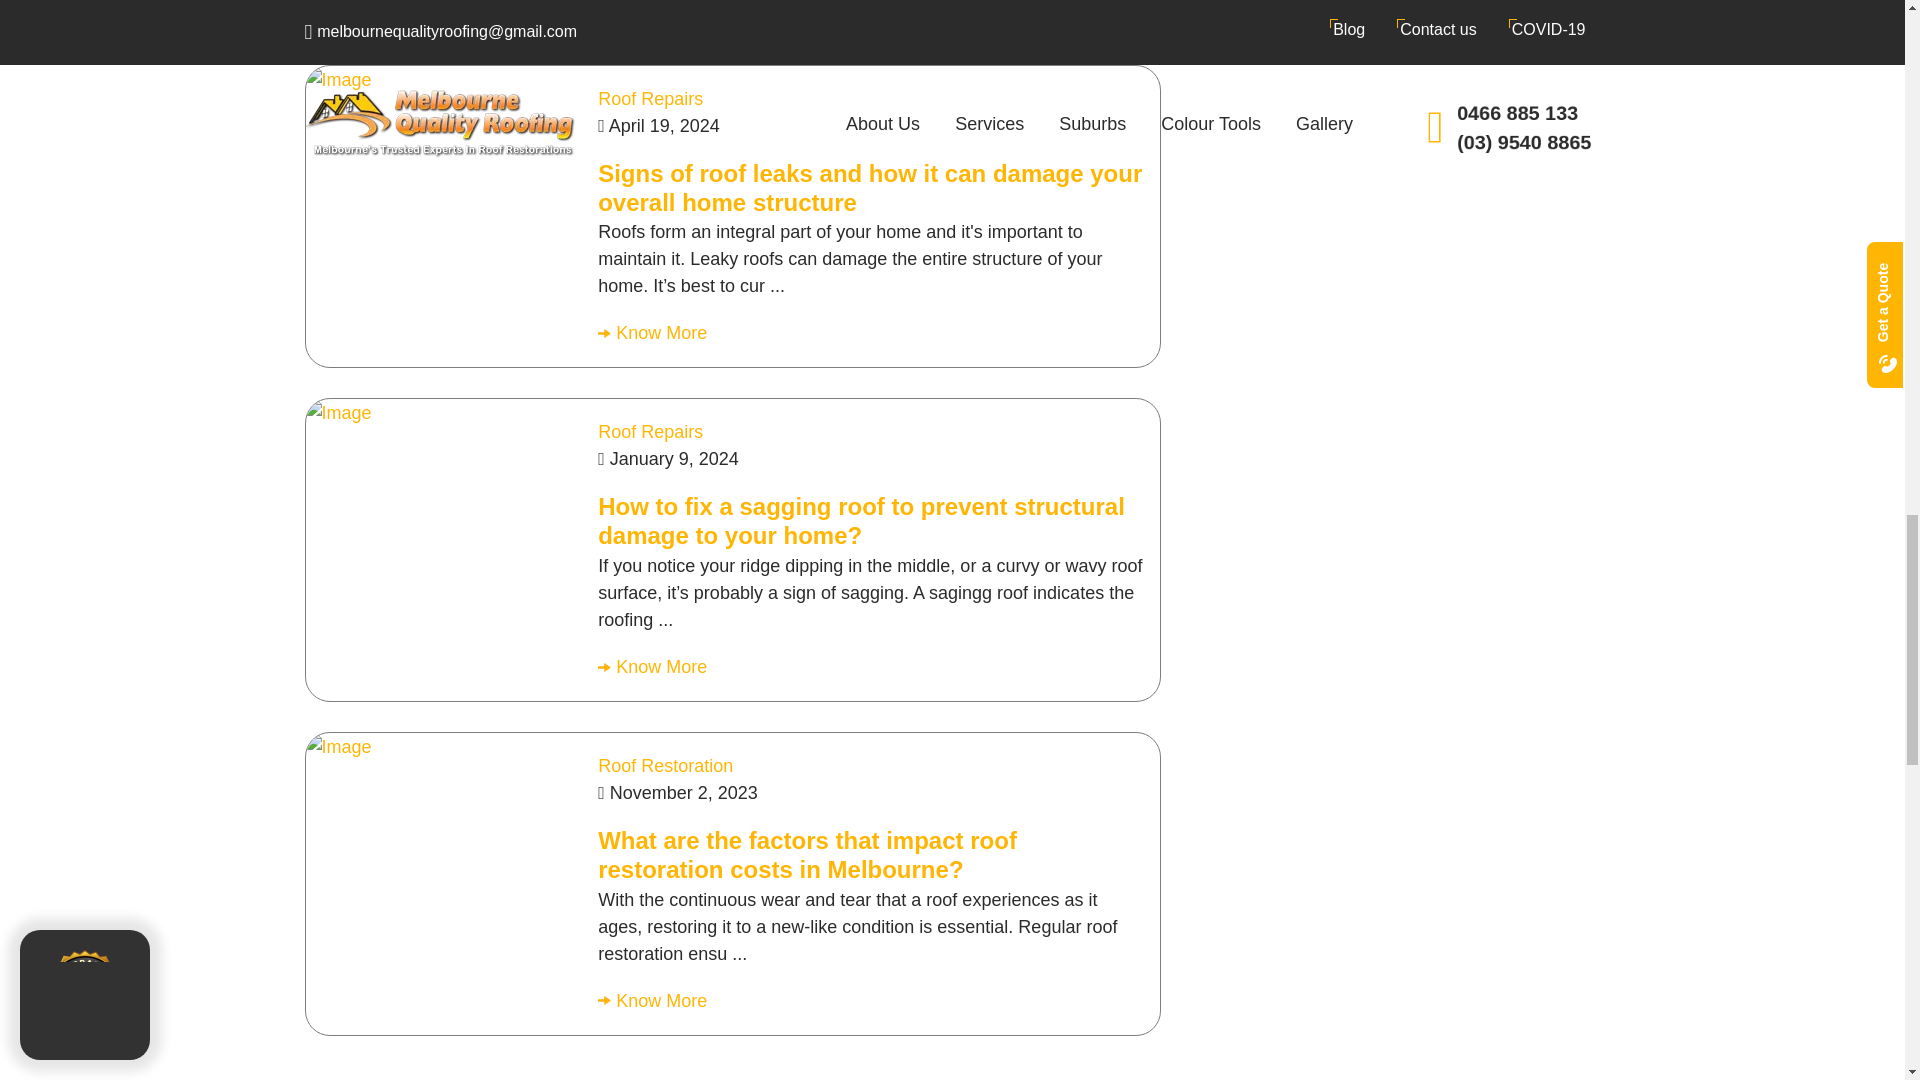  Describe the element at coordinates (650, 98) in the screenshot. I see `Roof Repairs` at that location.